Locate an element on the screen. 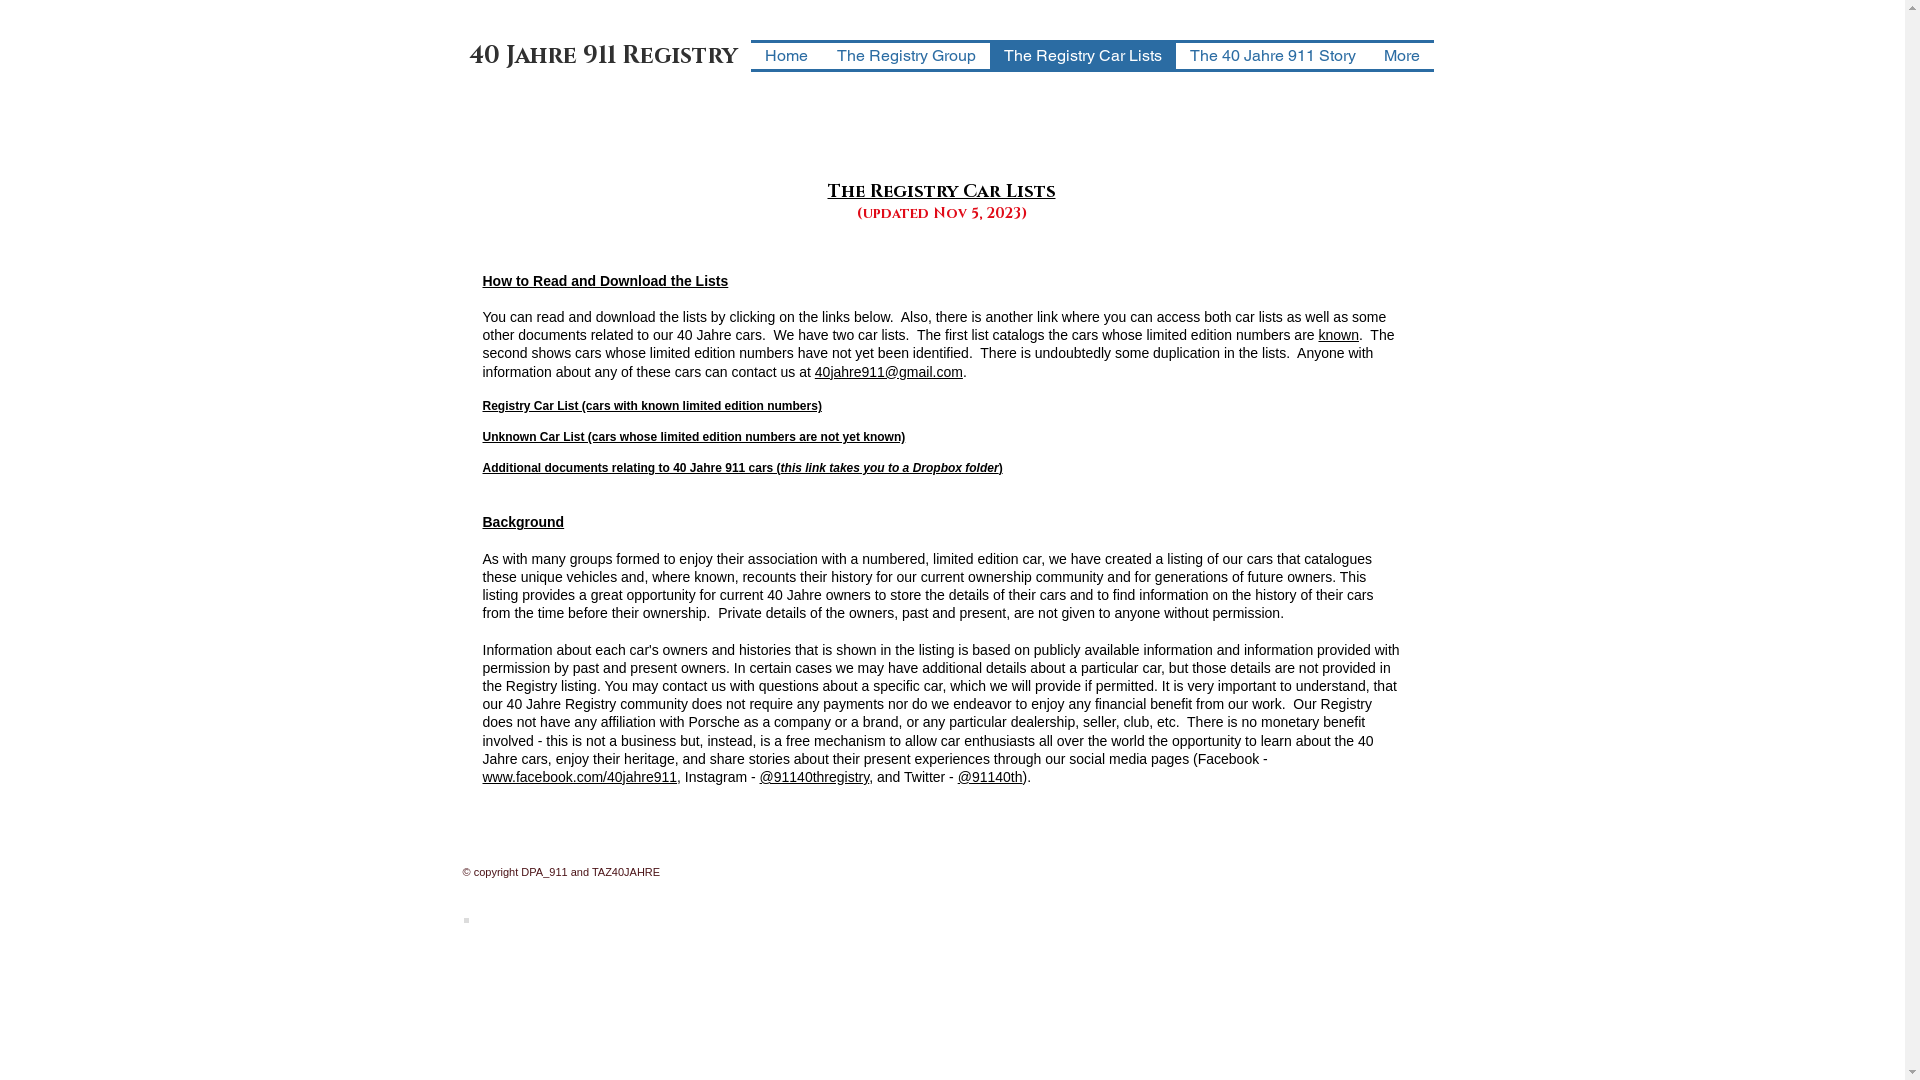  www.facebook.com/40jahre911 is located at coordinates (580, 777).